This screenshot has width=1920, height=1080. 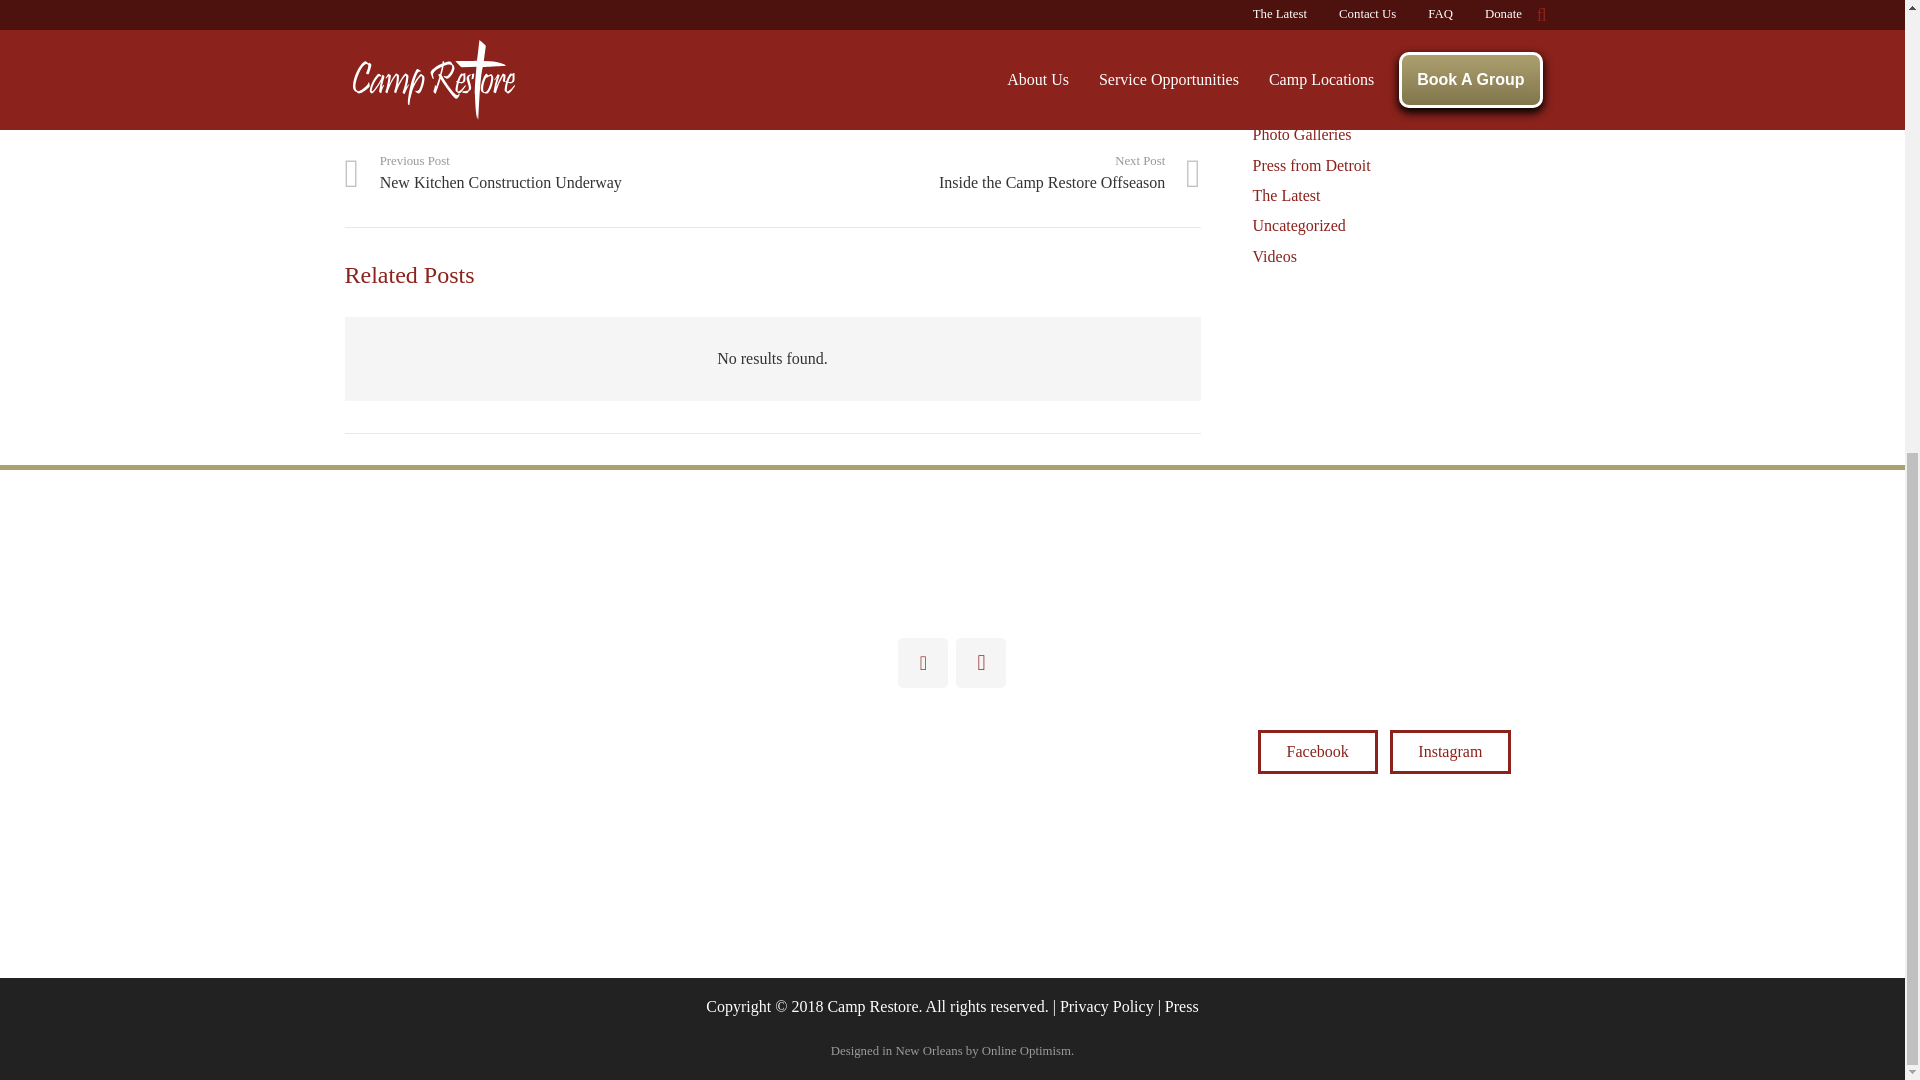 I want to click on New Kitchen Construction Underway, so click(x=557, y=174).